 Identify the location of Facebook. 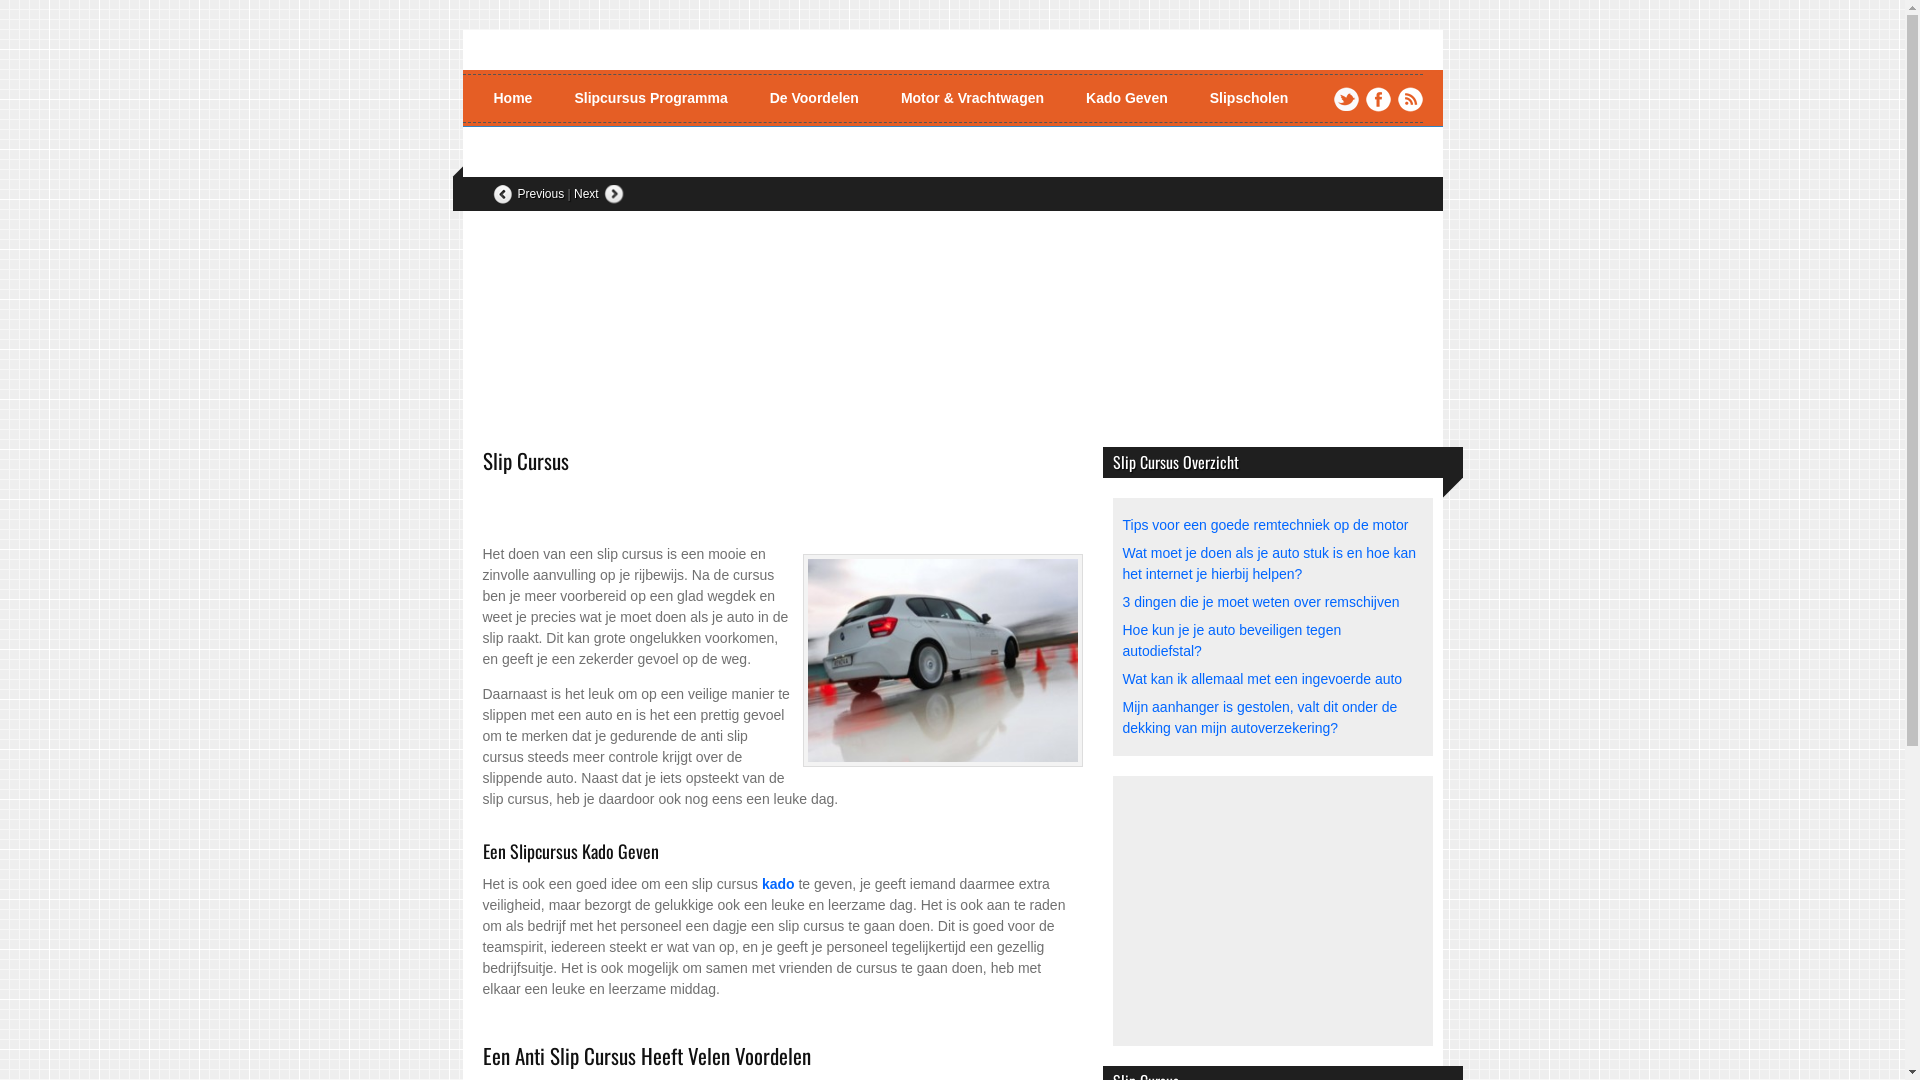
(1378, 100).